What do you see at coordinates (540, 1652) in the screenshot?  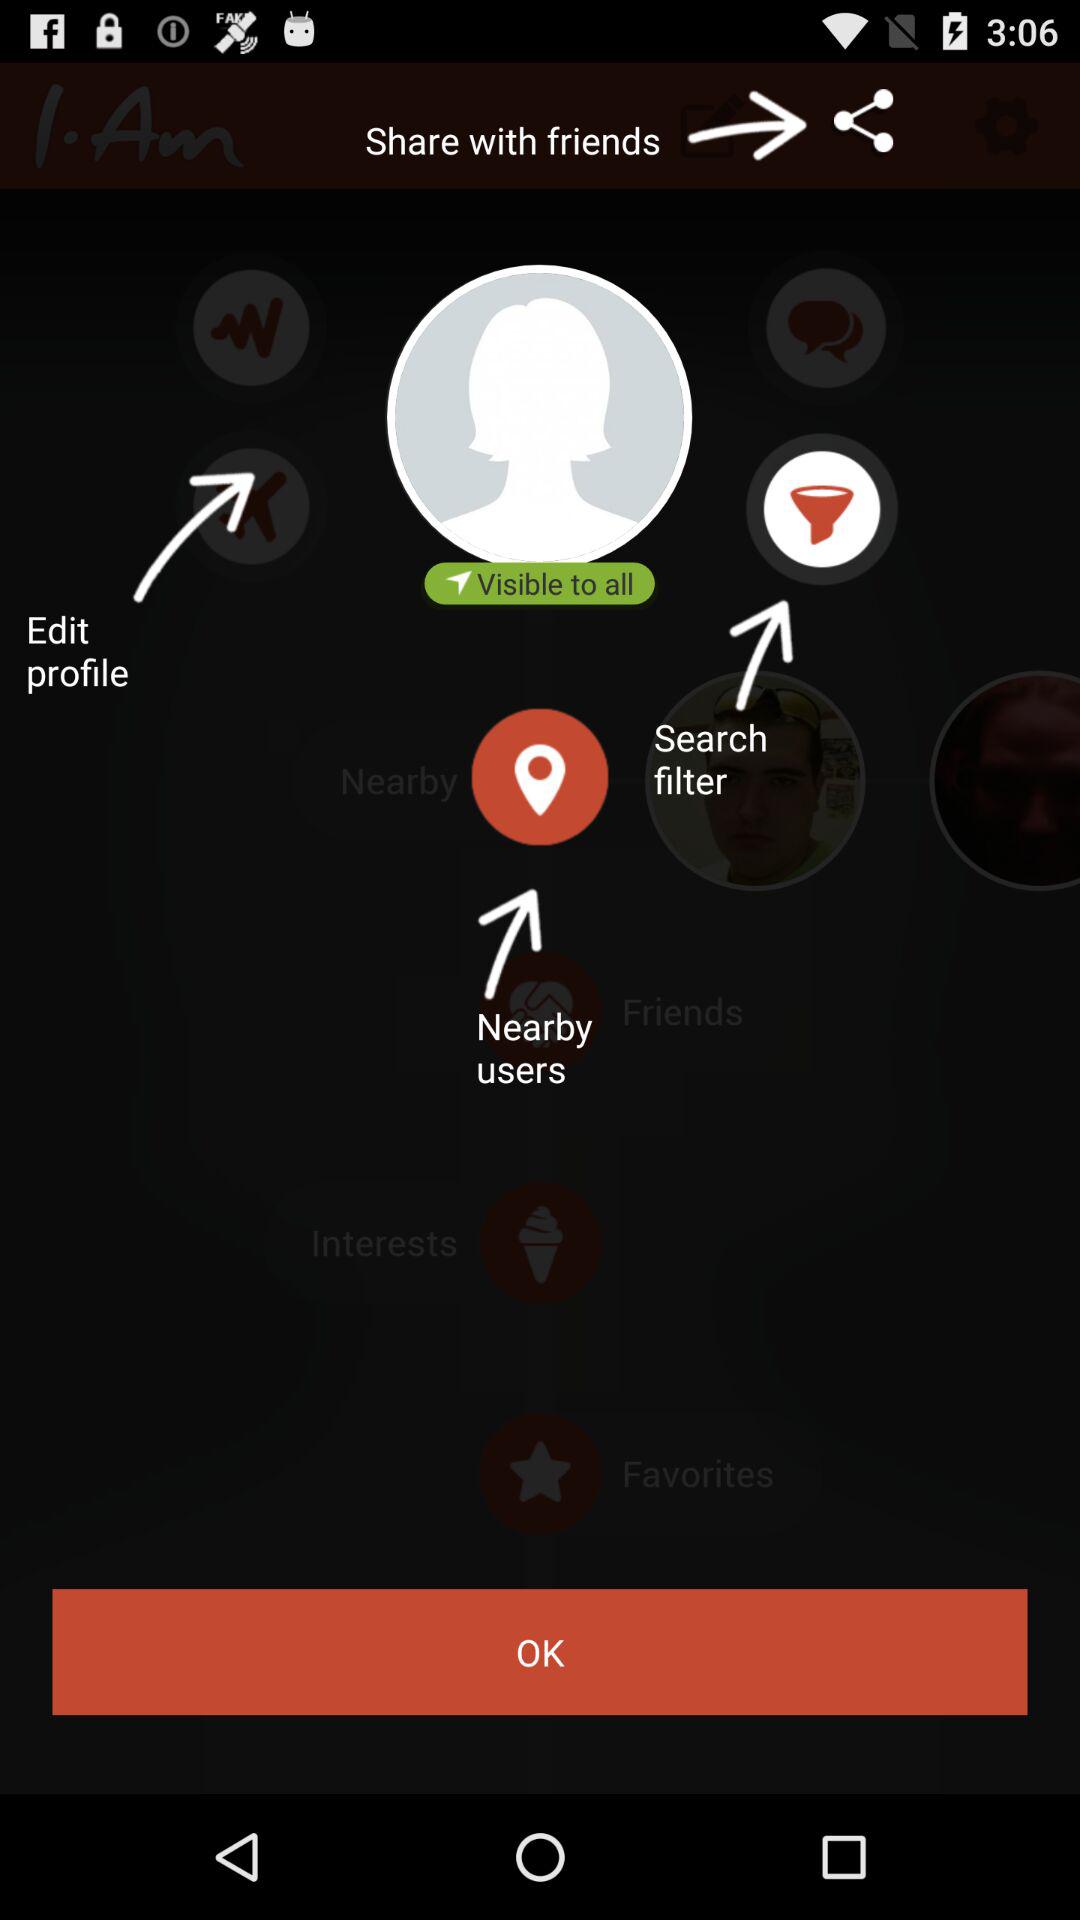 I see `launch the item below nearby
users icon` at bounding box center [540, 1652].